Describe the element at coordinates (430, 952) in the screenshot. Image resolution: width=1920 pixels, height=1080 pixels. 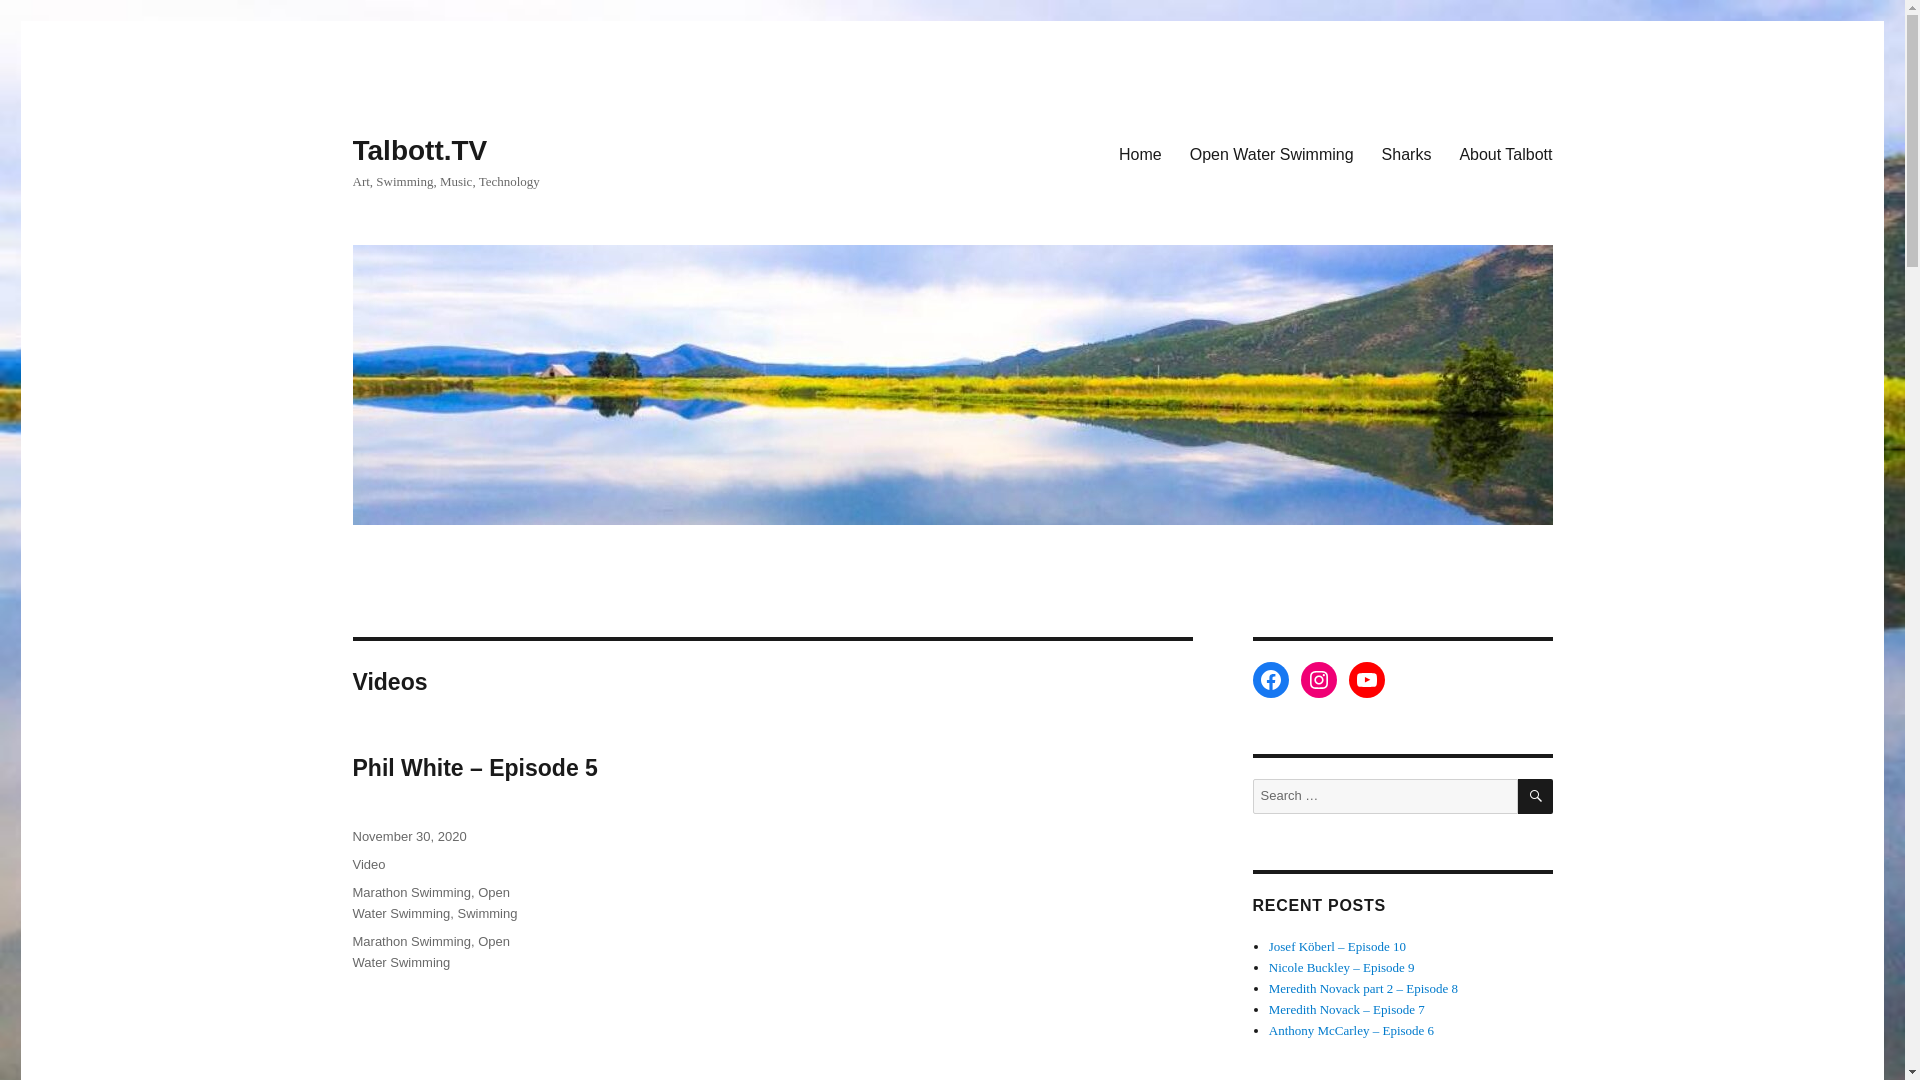
I see `Open Water Swimming` at that location.